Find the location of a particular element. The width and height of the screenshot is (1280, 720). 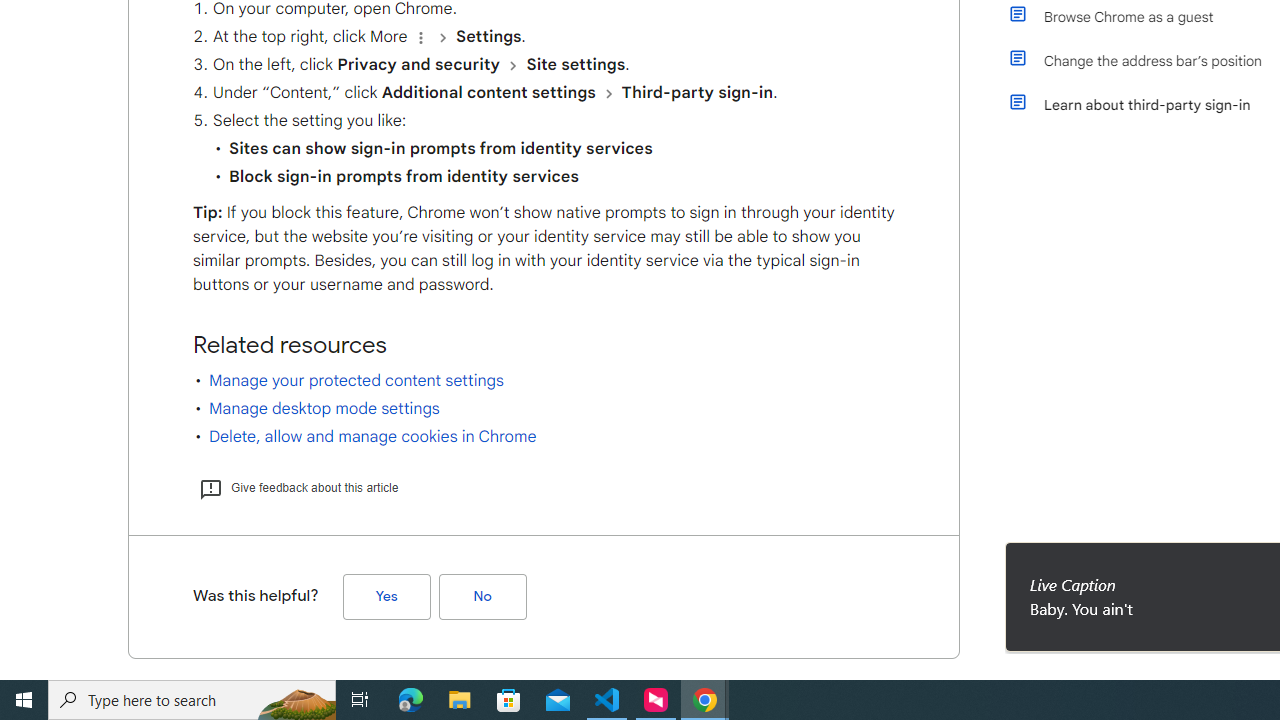

Delete, allow and manage cookies in Chrome is located at coordinates (372, 436).